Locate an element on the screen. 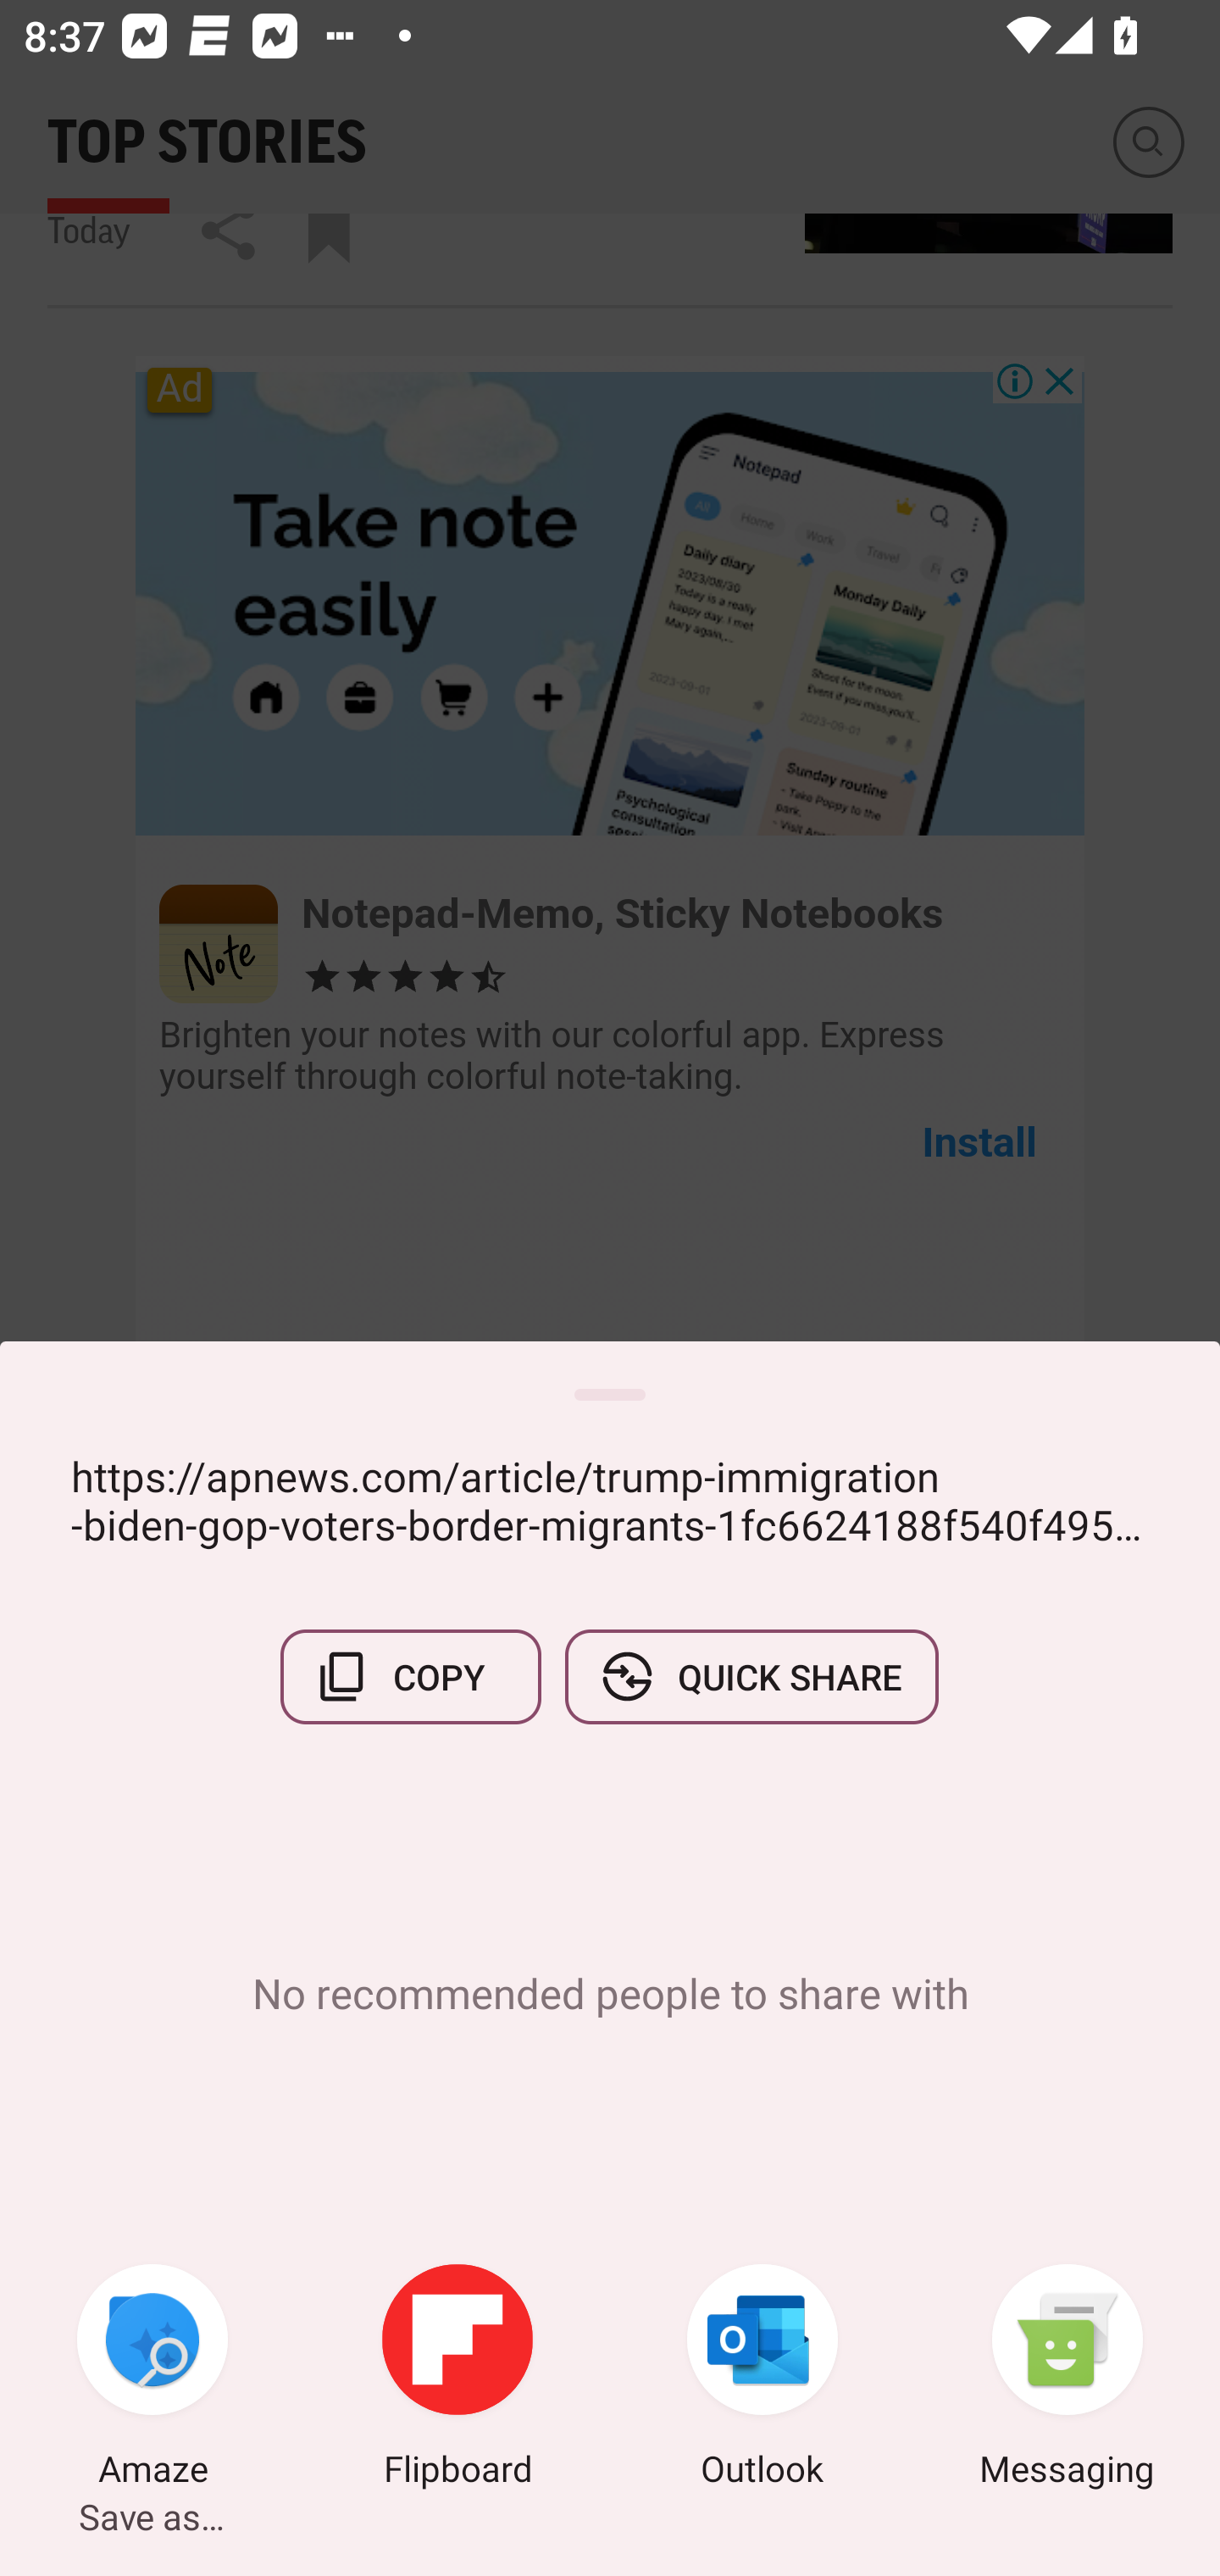  Amaze Save as… is located at coordinates (152, 2379).